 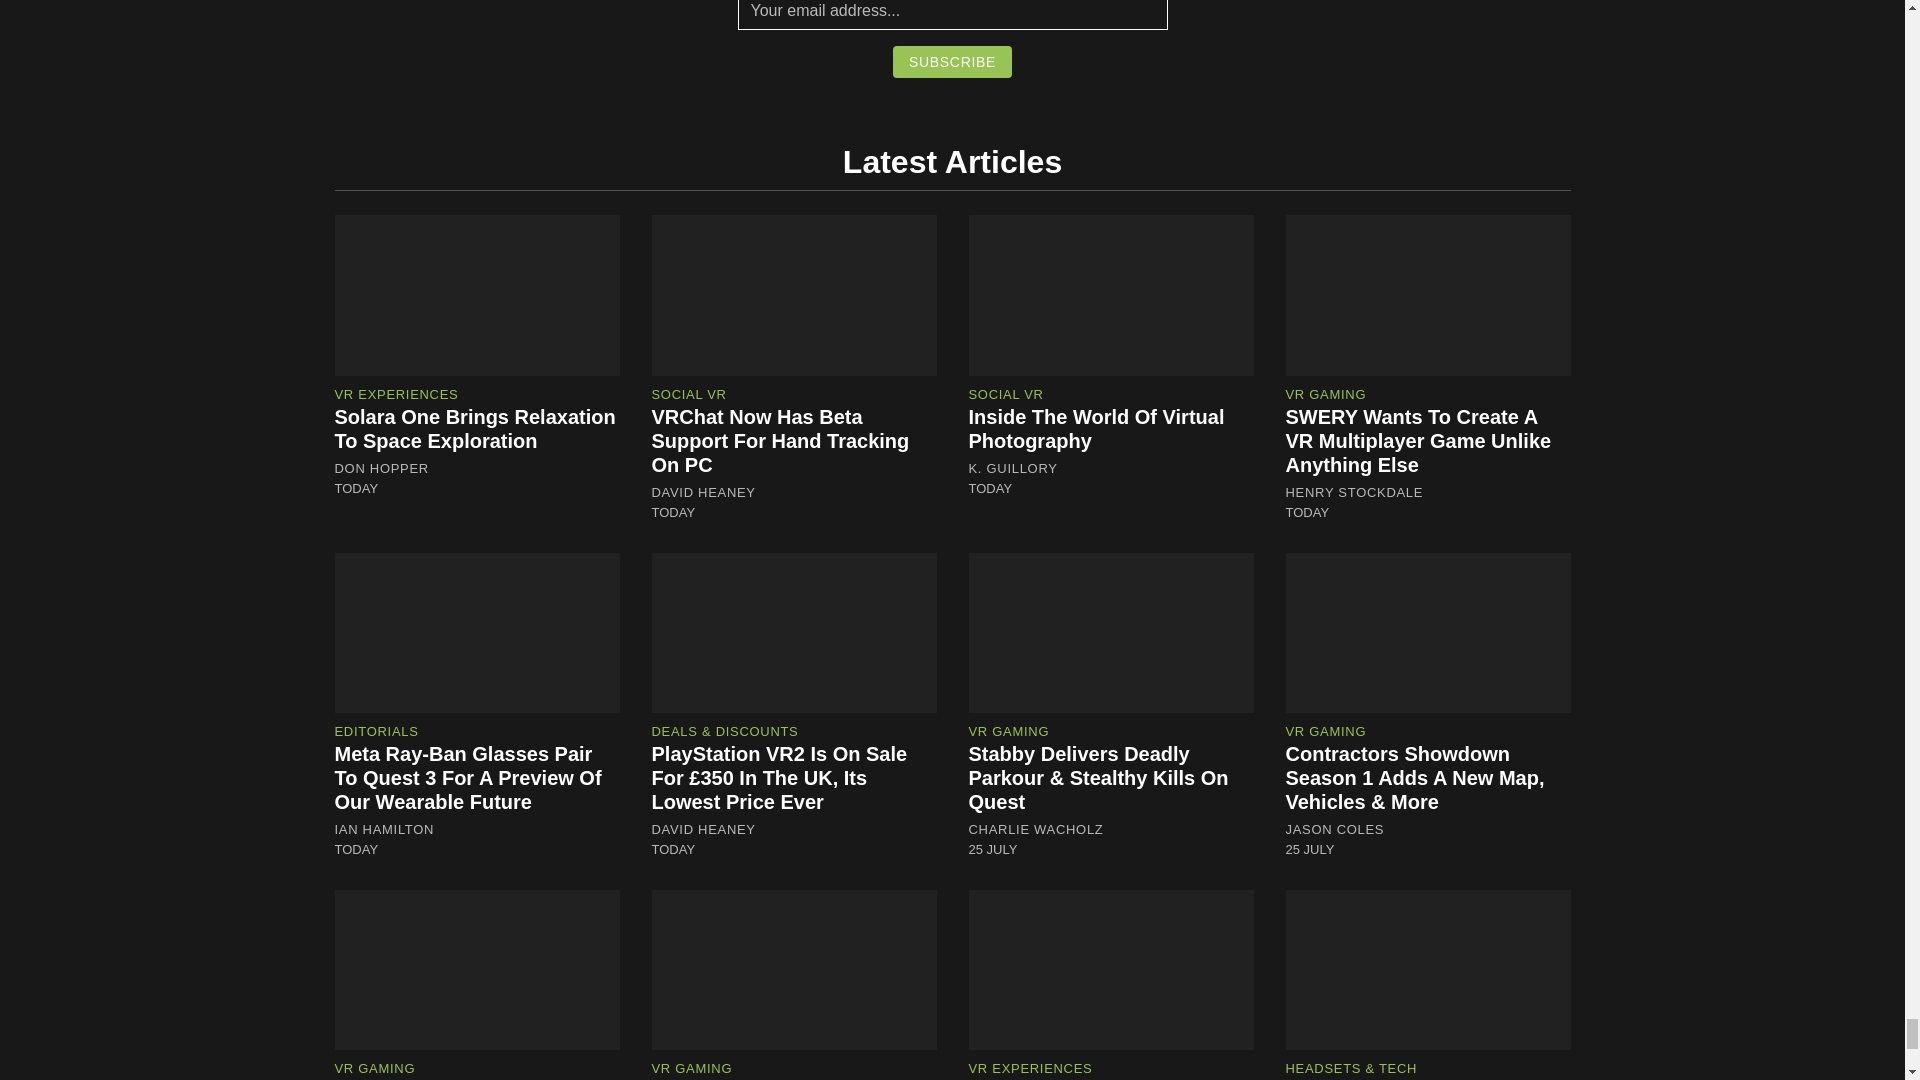 What do you see at coordinates (474, 429) in the screenshot?
I see `Solara One Brings Relaxation To Space Exploration` at bounding box center [474, 429].